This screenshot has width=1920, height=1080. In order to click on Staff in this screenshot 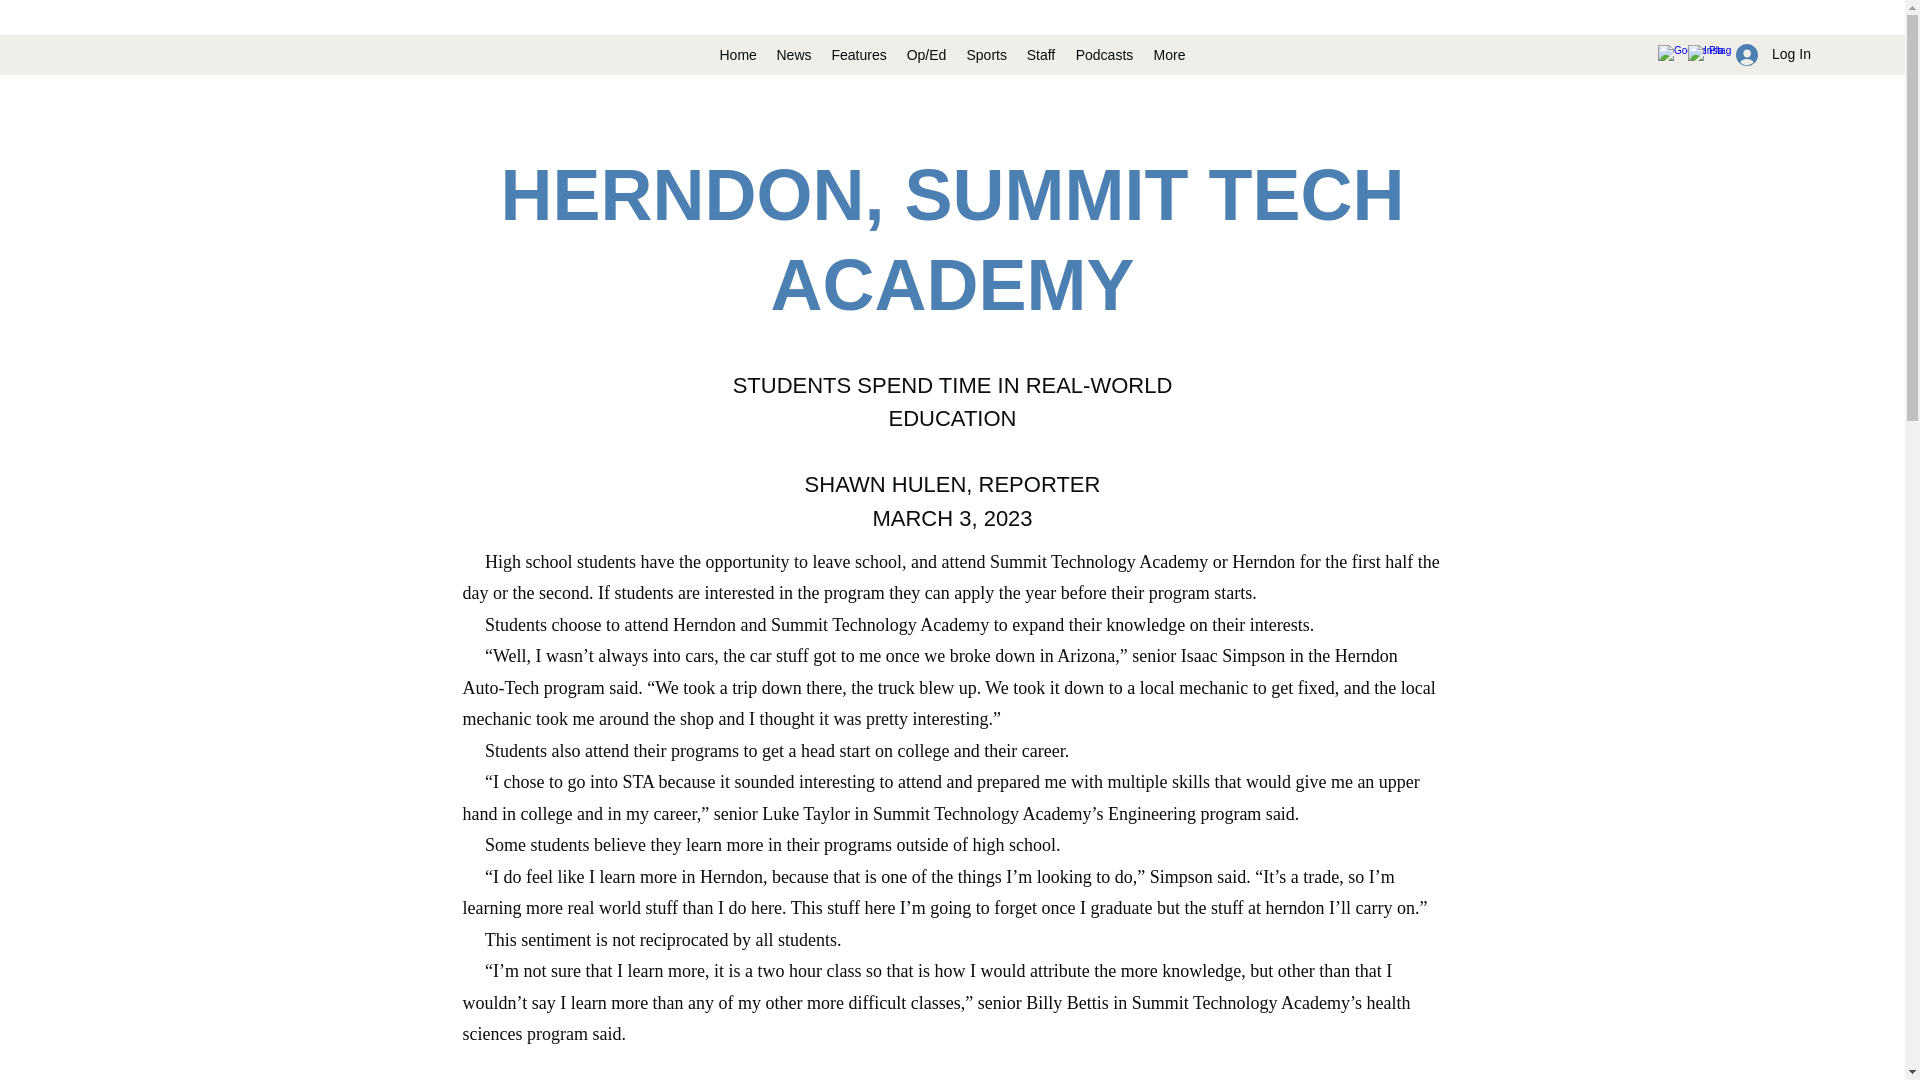, I will do `click(1040, 54)`.